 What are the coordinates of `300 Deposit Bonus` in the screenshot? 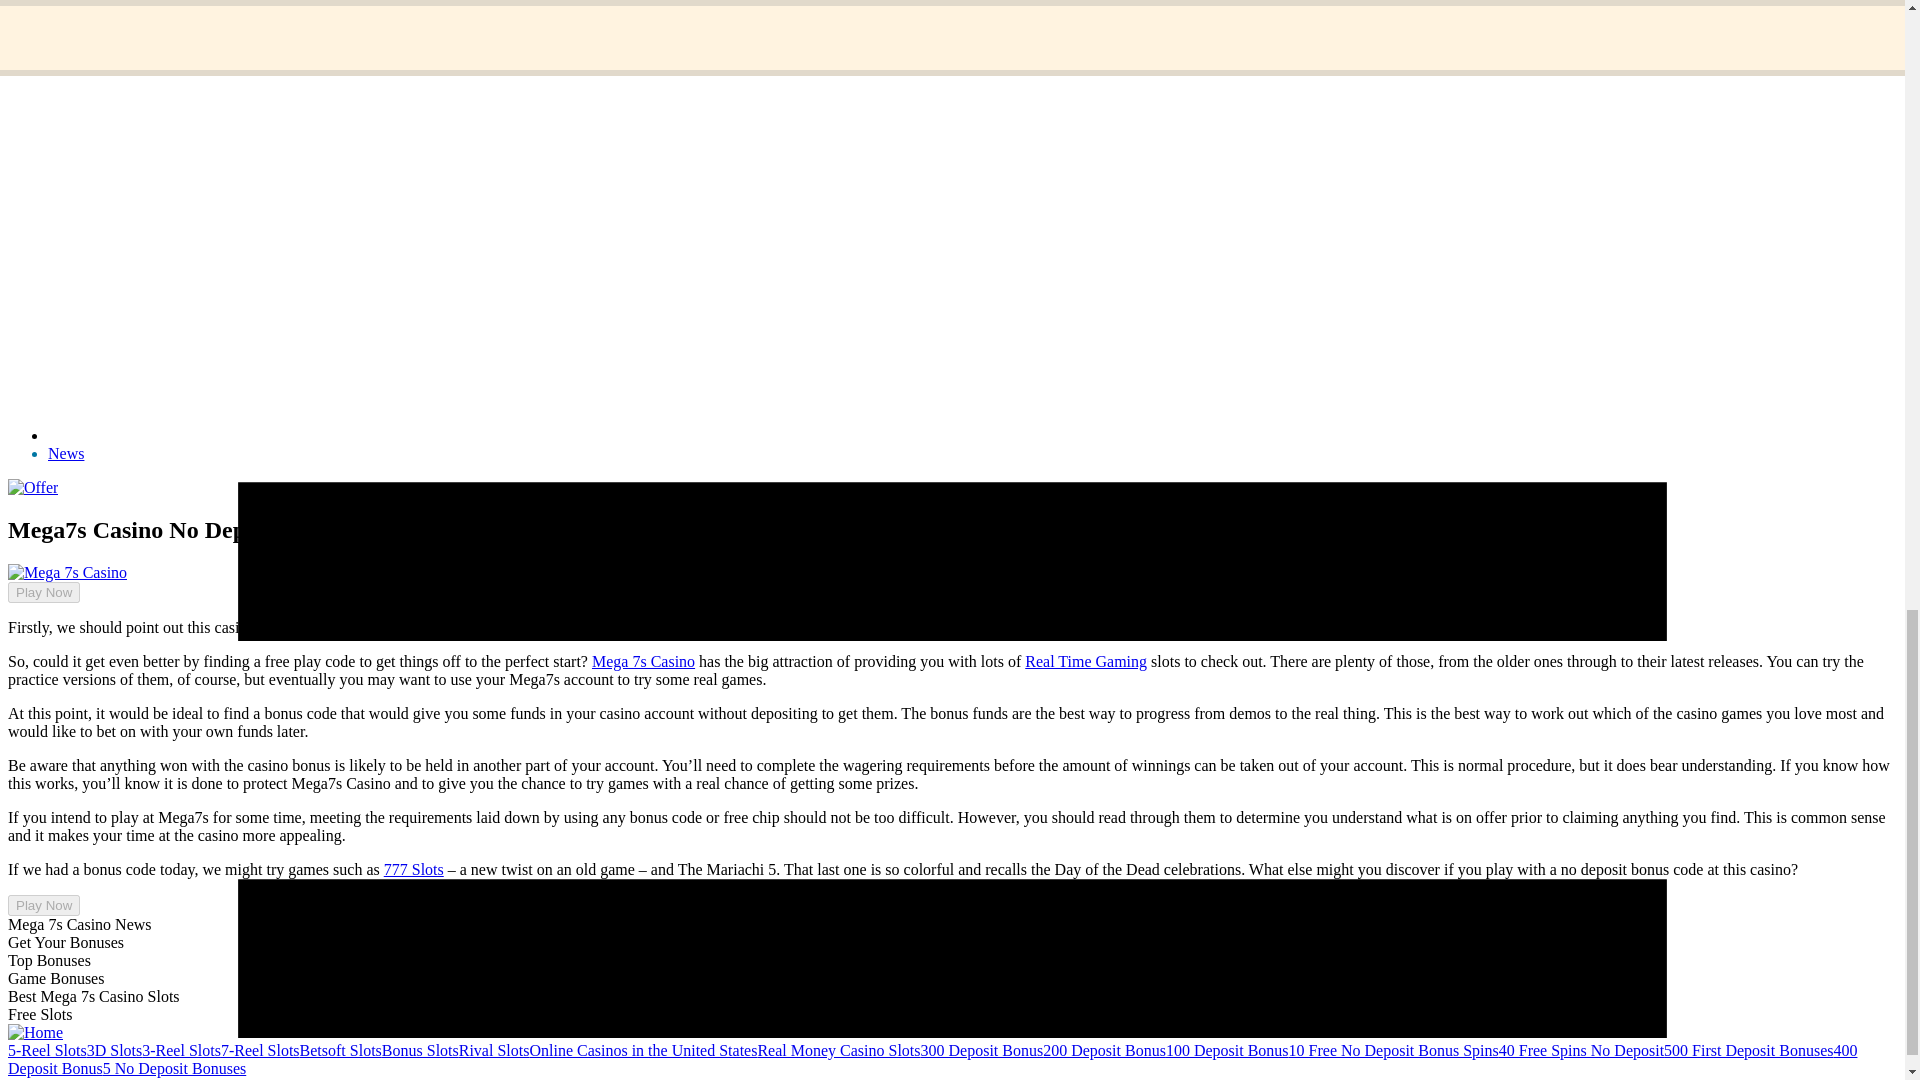 It's located at (982, 1050).